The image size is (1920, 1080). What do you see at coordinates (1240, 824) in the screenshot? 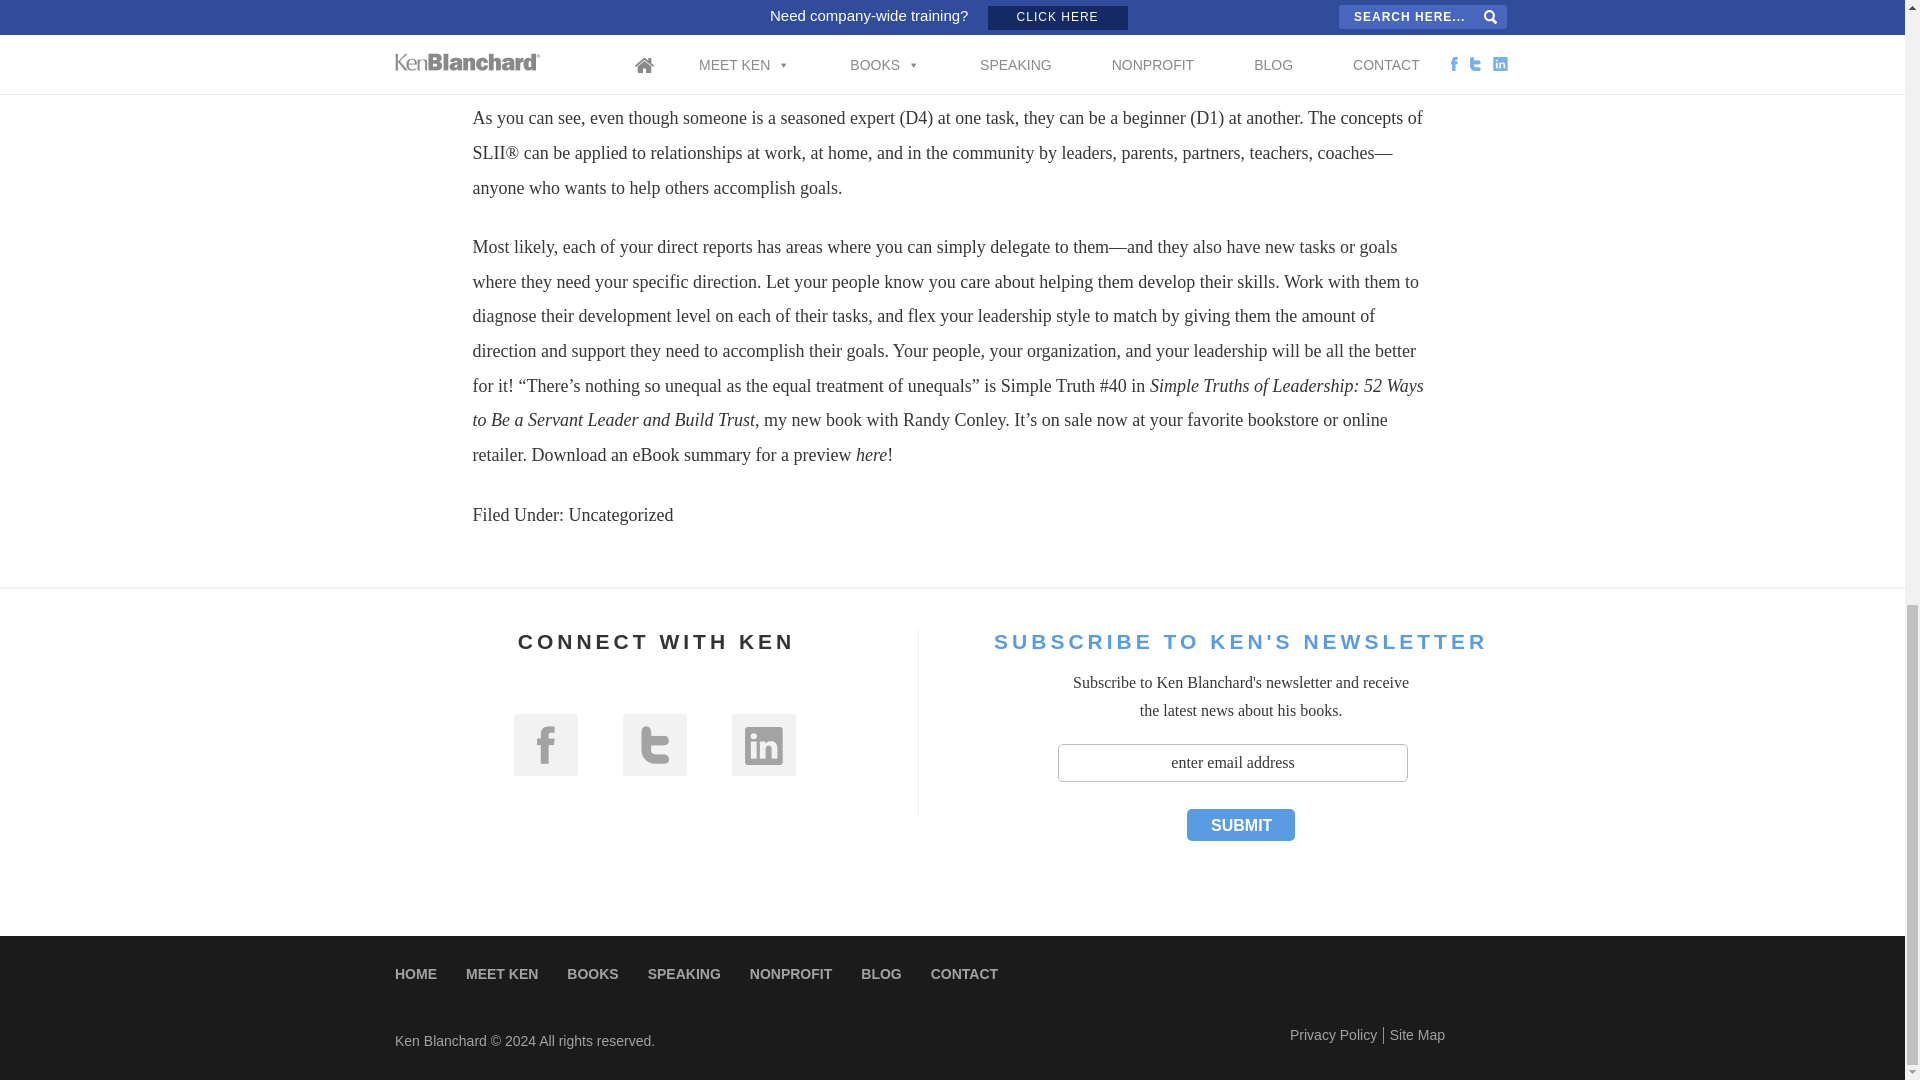
I see `Submit` at bounding box center [1240, 824].